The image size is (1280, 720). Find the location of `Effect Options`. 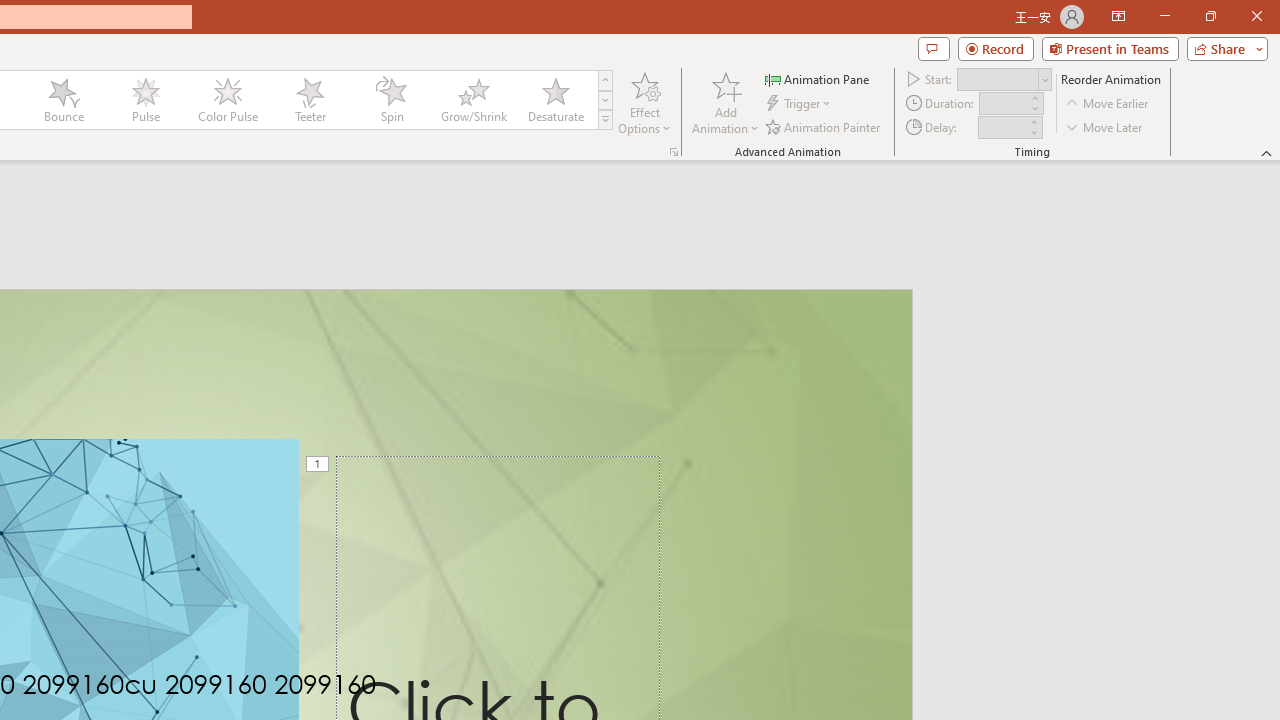

Effect Options is located at coordinates (644, 102).